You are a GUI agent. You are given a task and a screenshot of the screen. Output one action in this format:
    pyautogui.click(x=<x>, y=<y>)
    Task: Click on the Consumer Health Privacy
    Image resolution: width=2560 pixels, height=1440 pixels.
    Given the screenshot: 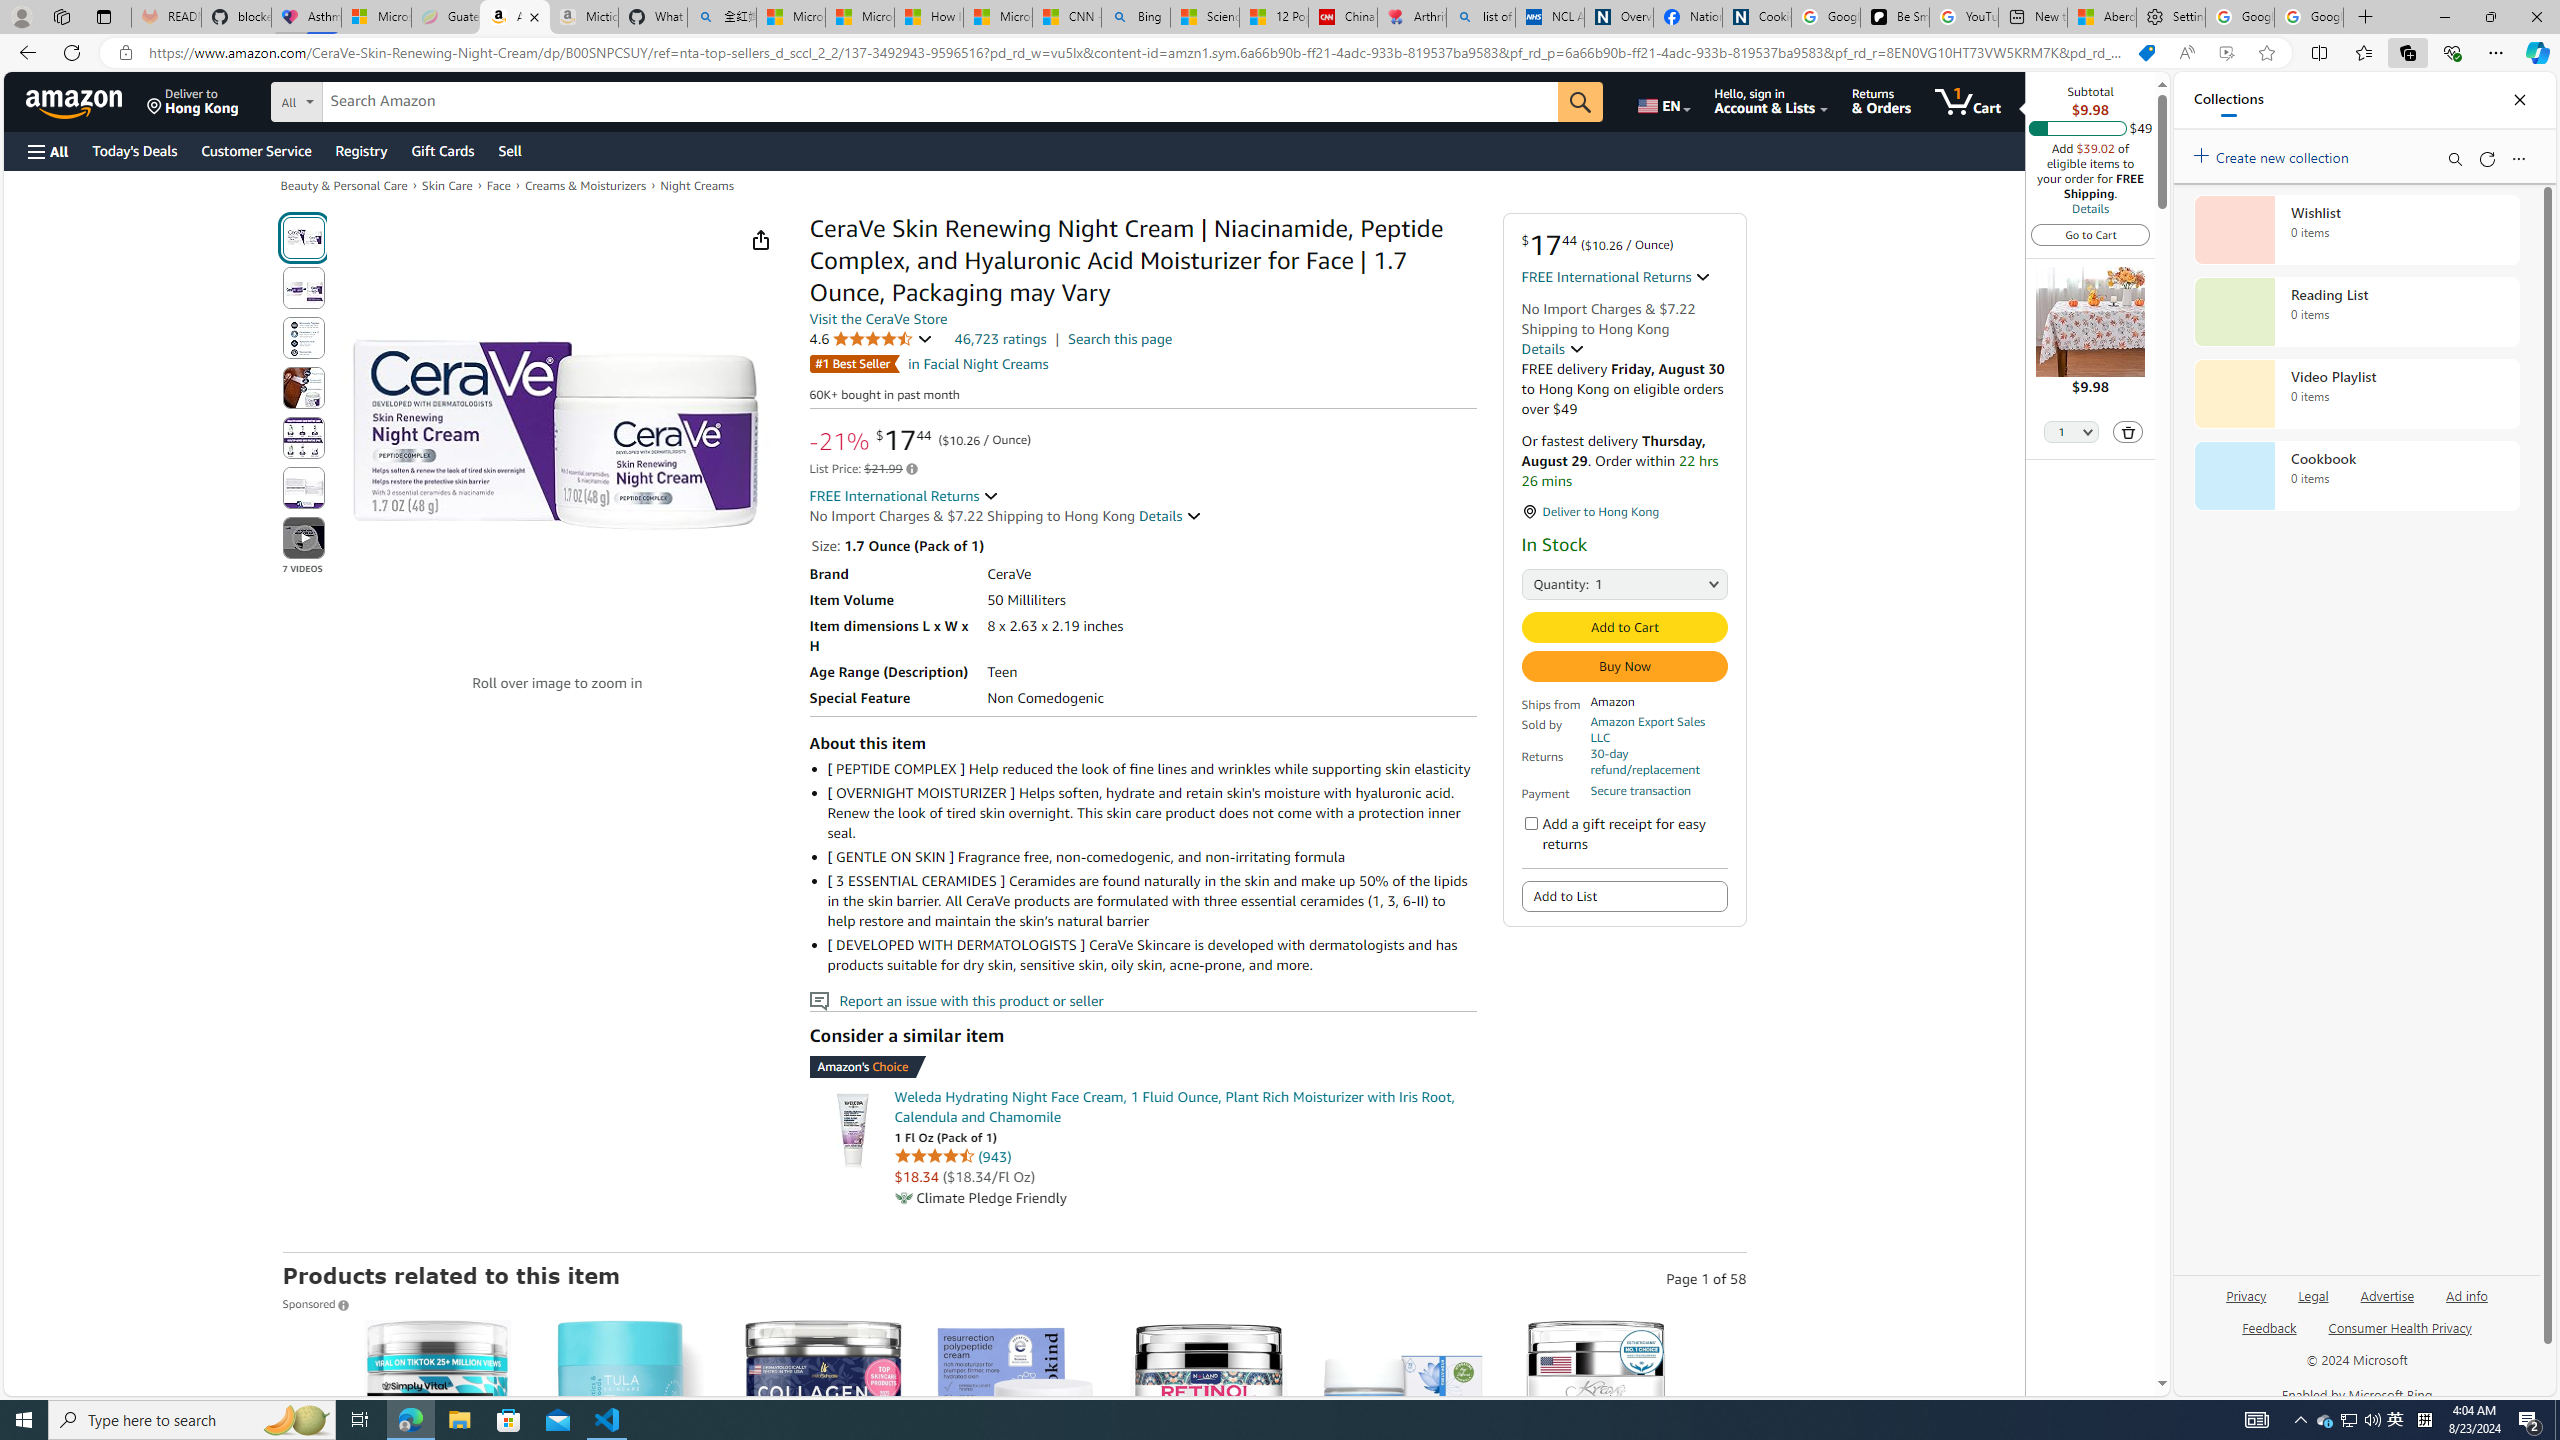 What is the action you would take?
    pyautogui.click(x=2400, y=1326)
    